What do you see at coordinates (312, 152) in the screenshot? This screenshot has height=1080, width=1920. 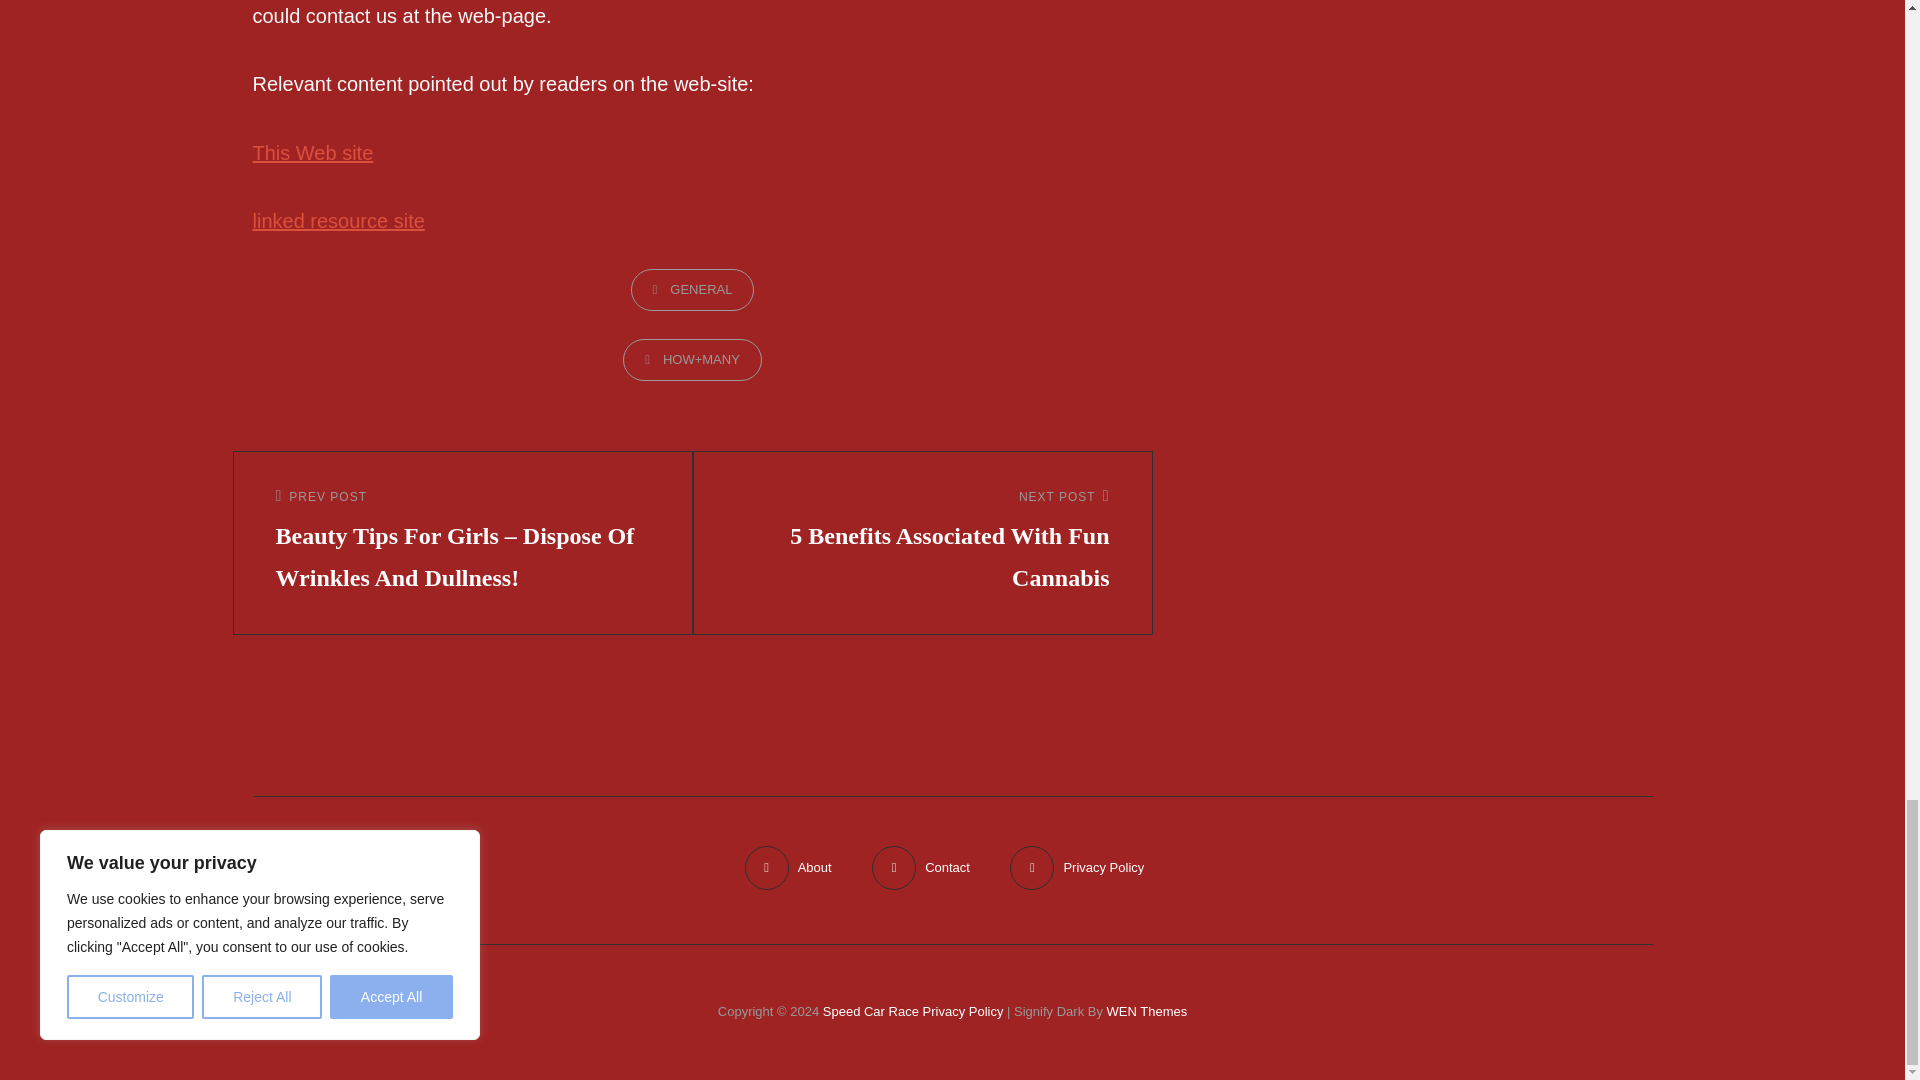 I see `This Web site` at bounding box center [312, 152].